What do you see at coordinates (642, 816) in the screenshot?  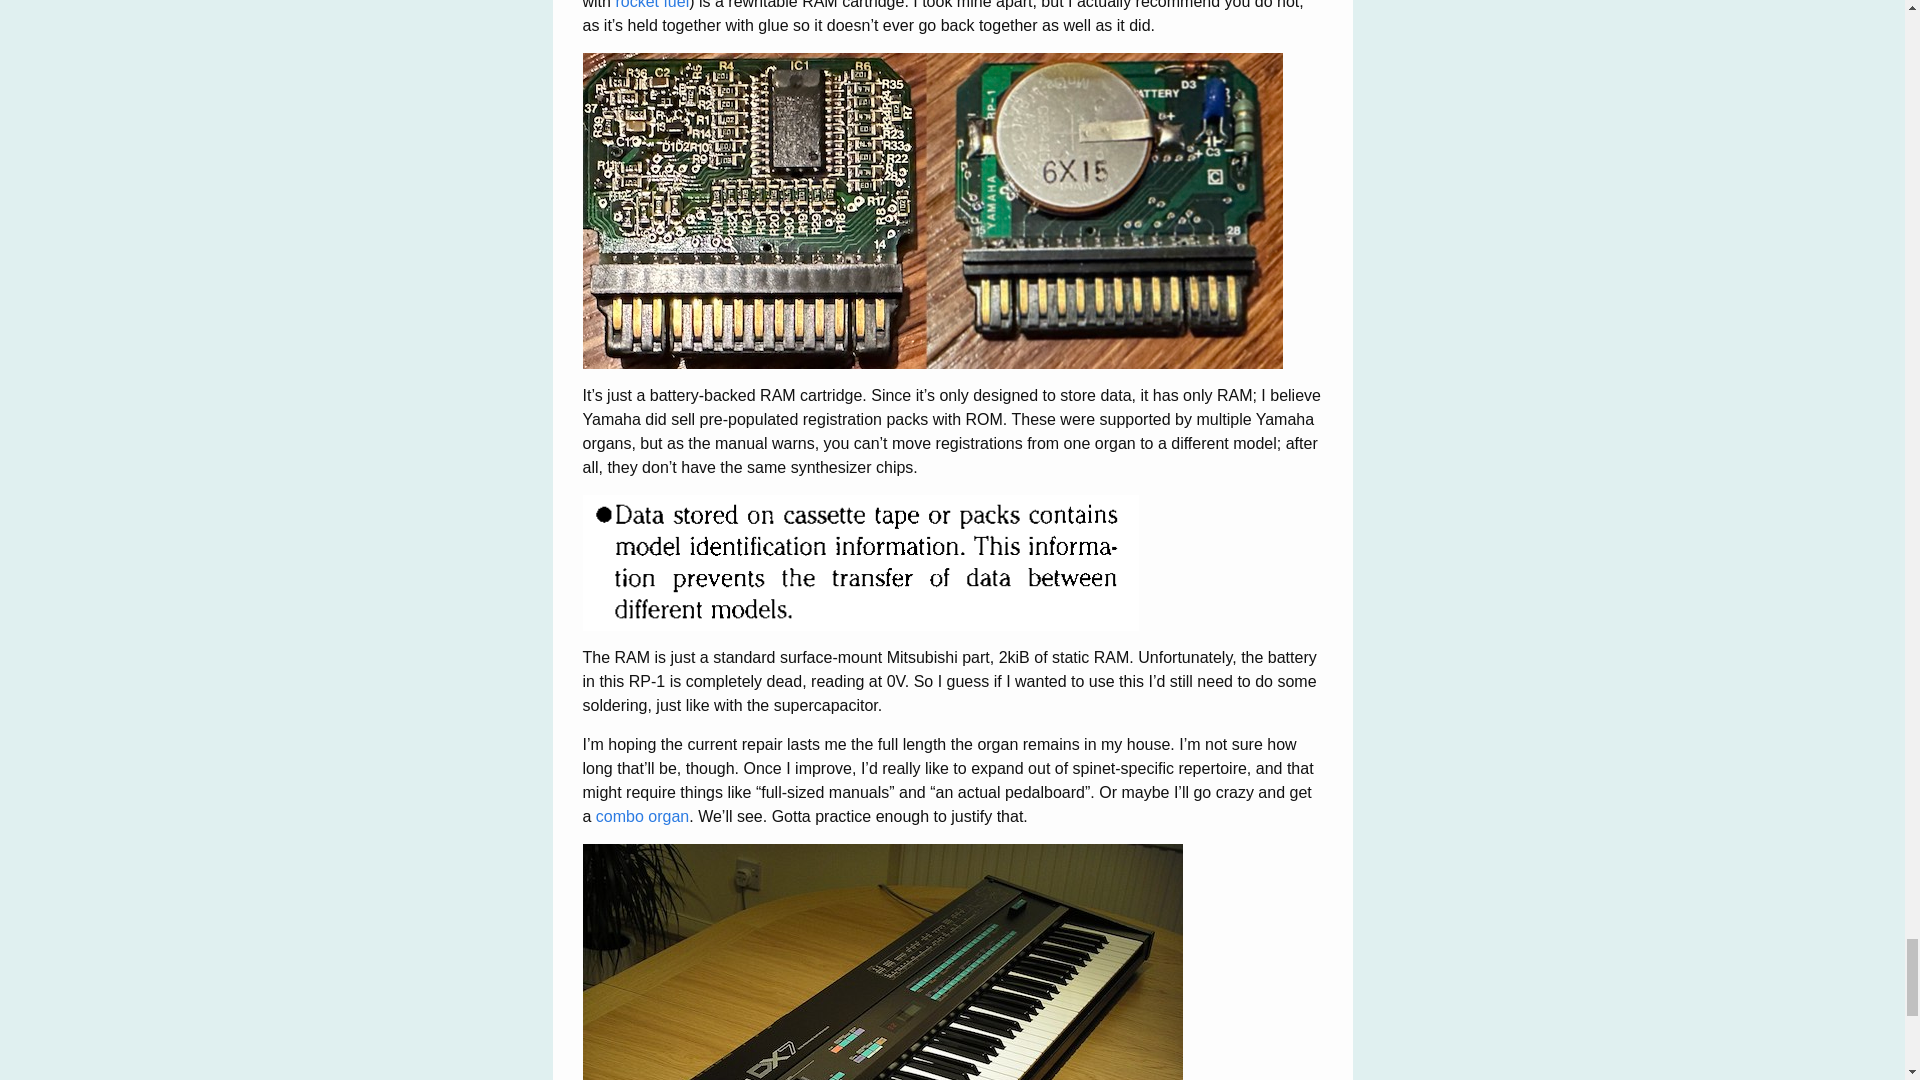 I see `combo organ` at bounding box center [642, 816].